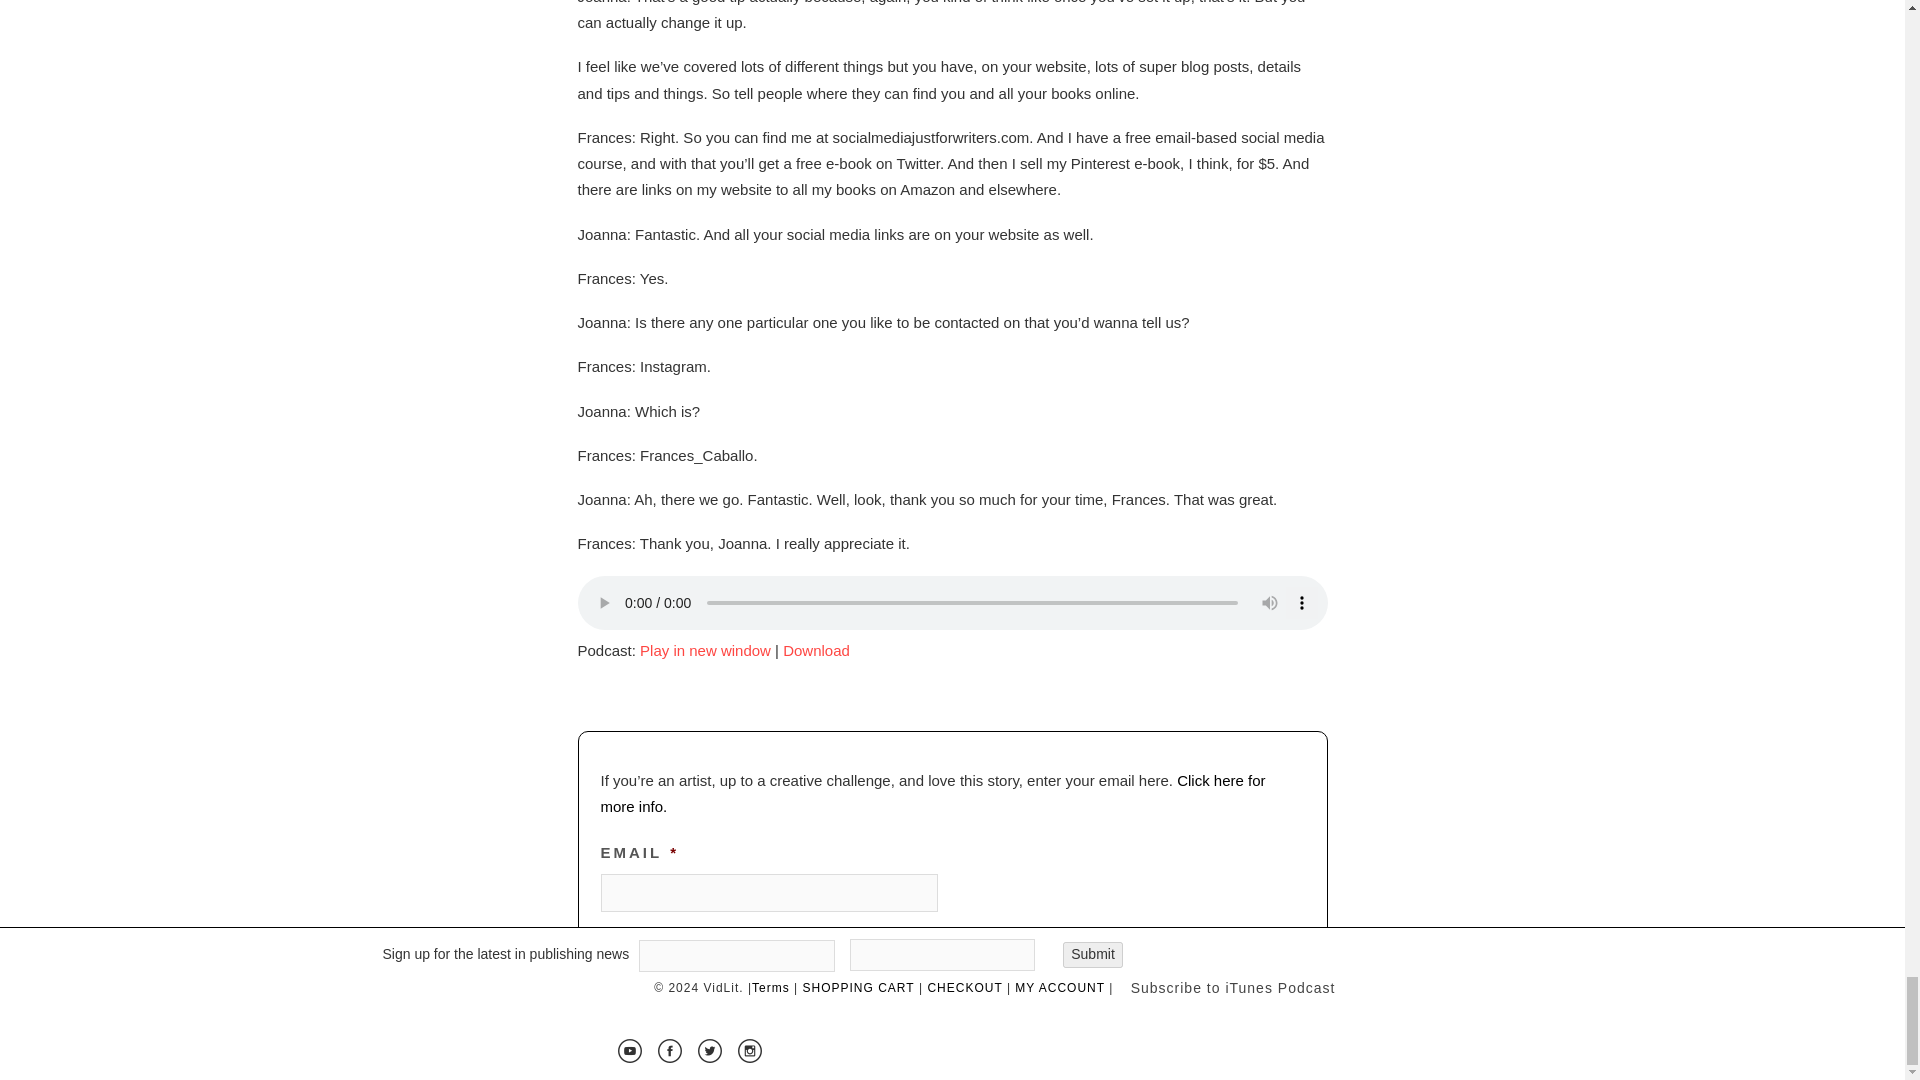 Image resolution: width=1920 pixels, height=1080 pixels. What do you see at coordinates (984, 946) in the screenshot?
I see `Submit` at bounding box center [984, 946].